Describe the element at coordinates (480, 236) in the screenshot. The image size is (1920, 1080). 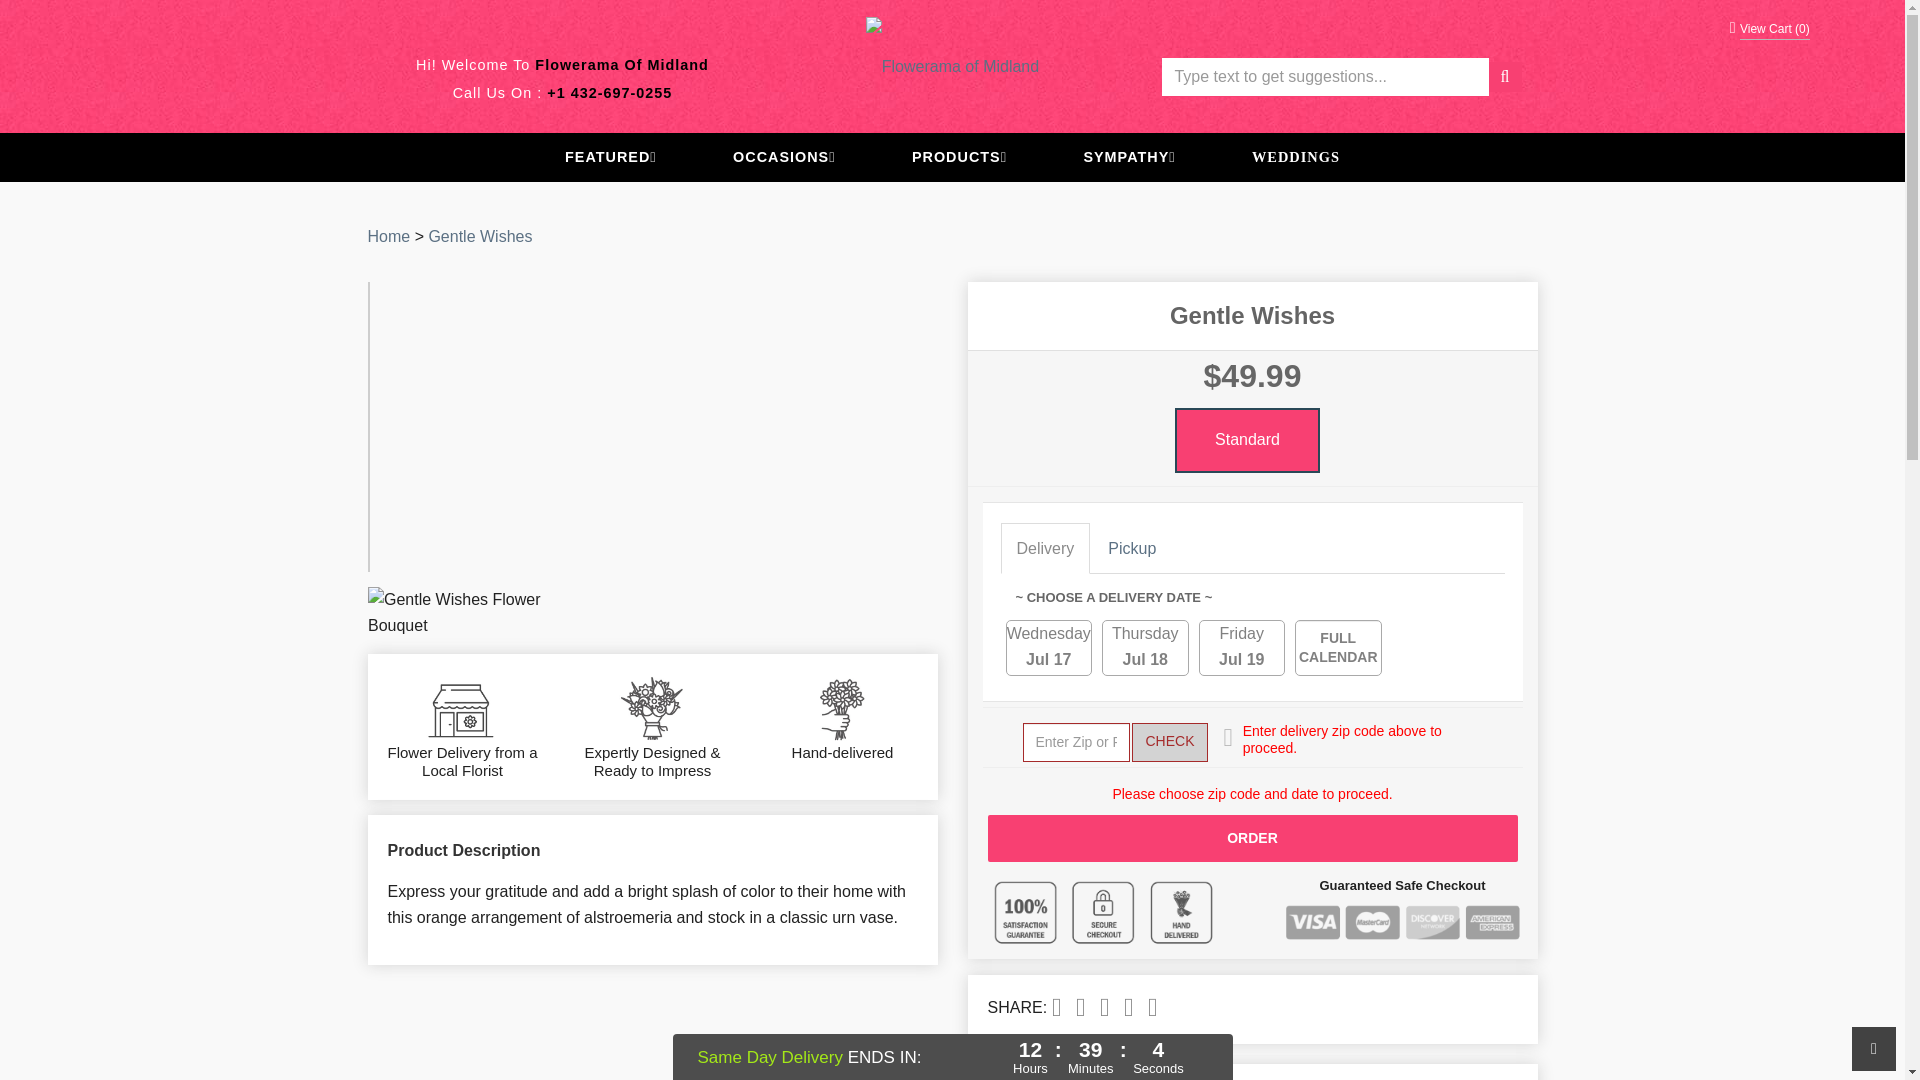
I see `Gentle` at that location.